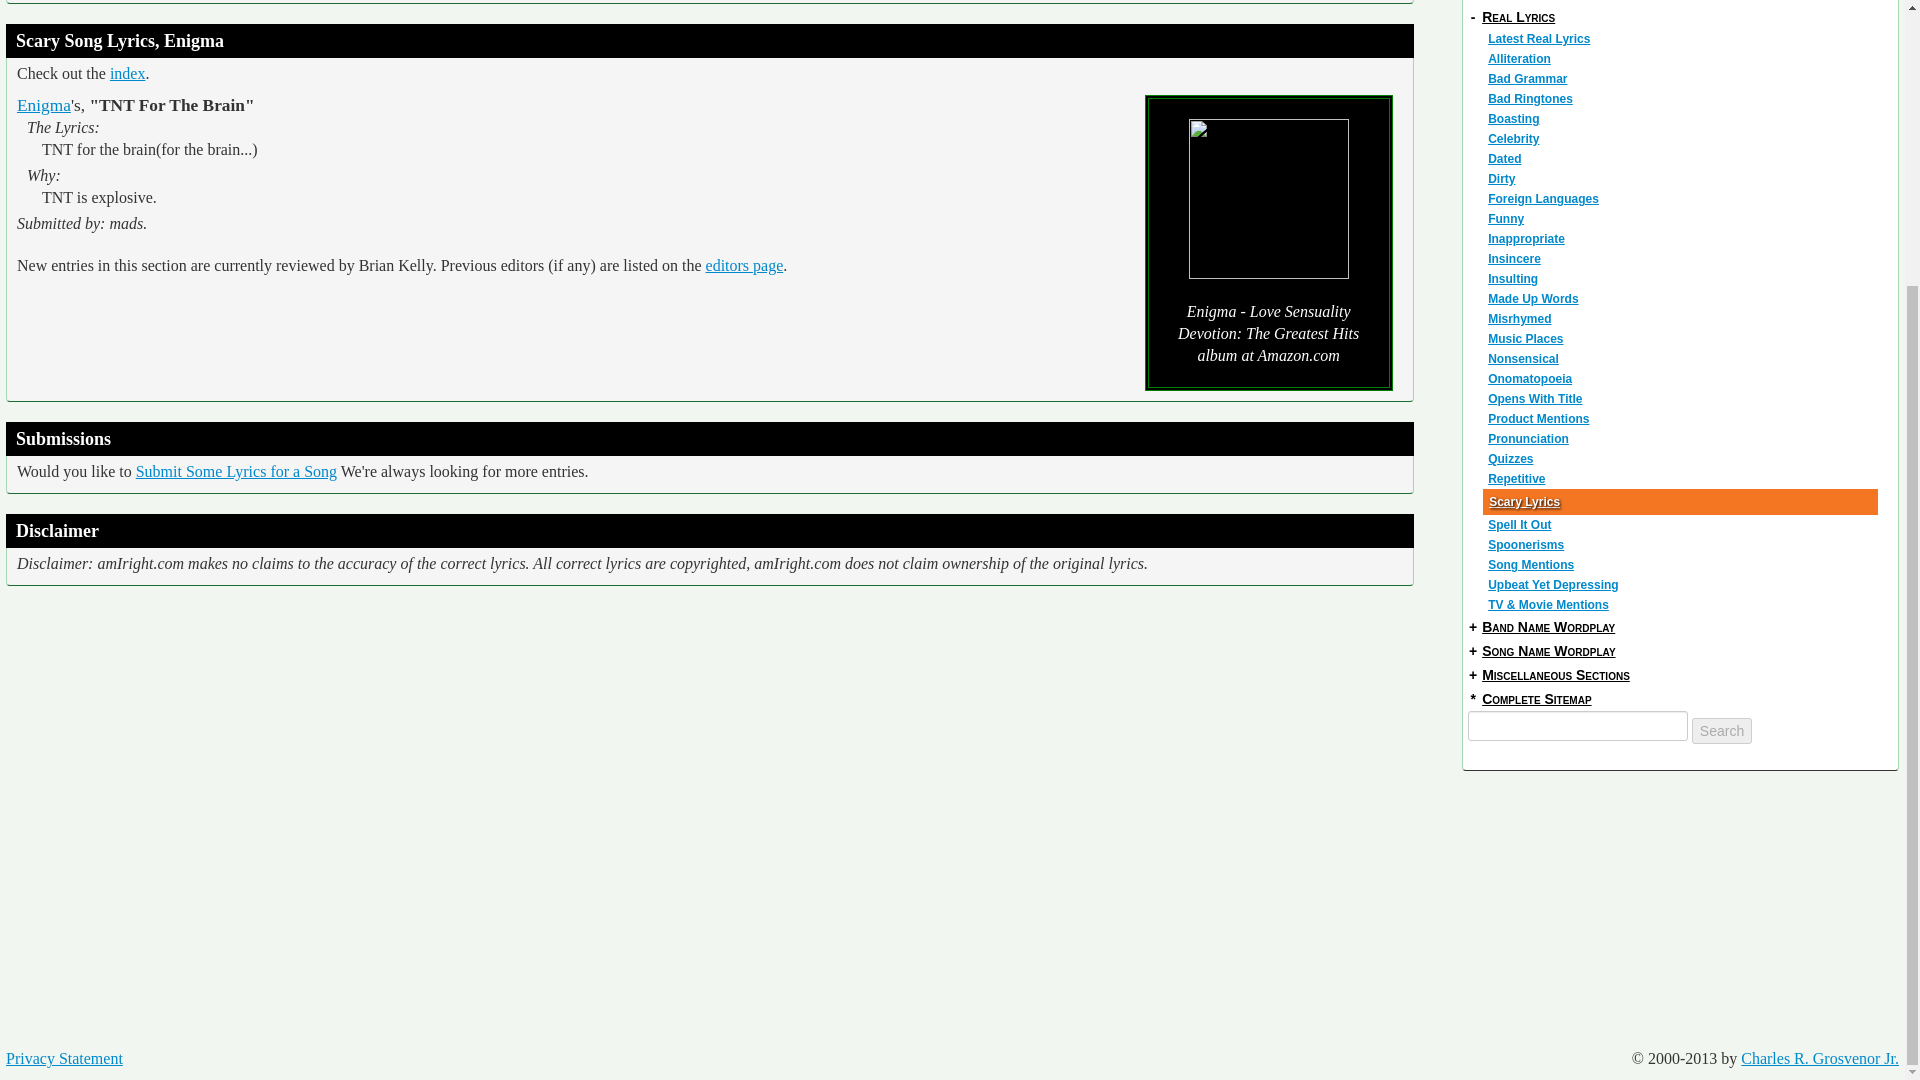 The height and width of the screenshot is (1080, 1920). Describe the element at coordinates (1682, 199) in the screenshot. I see `Foreign Languages` at that location.